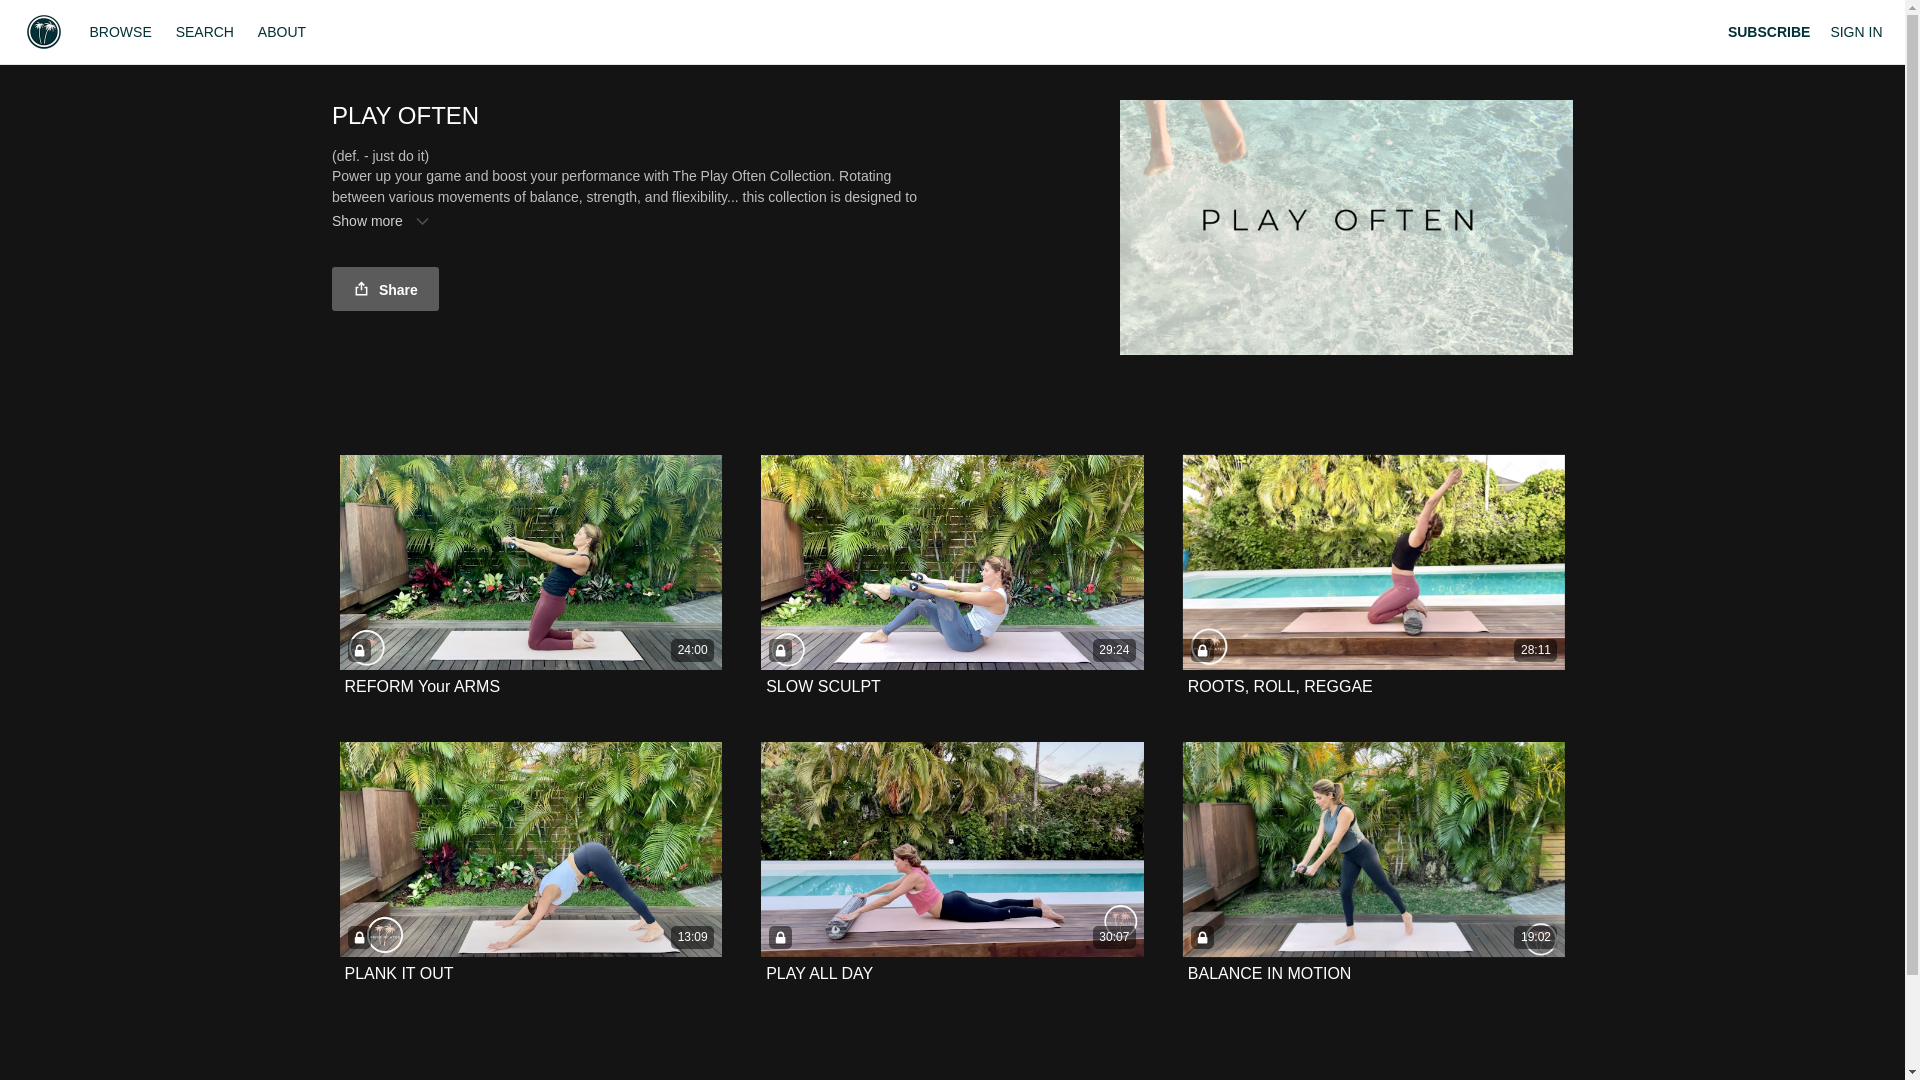 The image size is (1920, 1080). What do you see at coordinates (952, 562) in the screenshot?
I see `29:24` at bounding box center [952, 562].